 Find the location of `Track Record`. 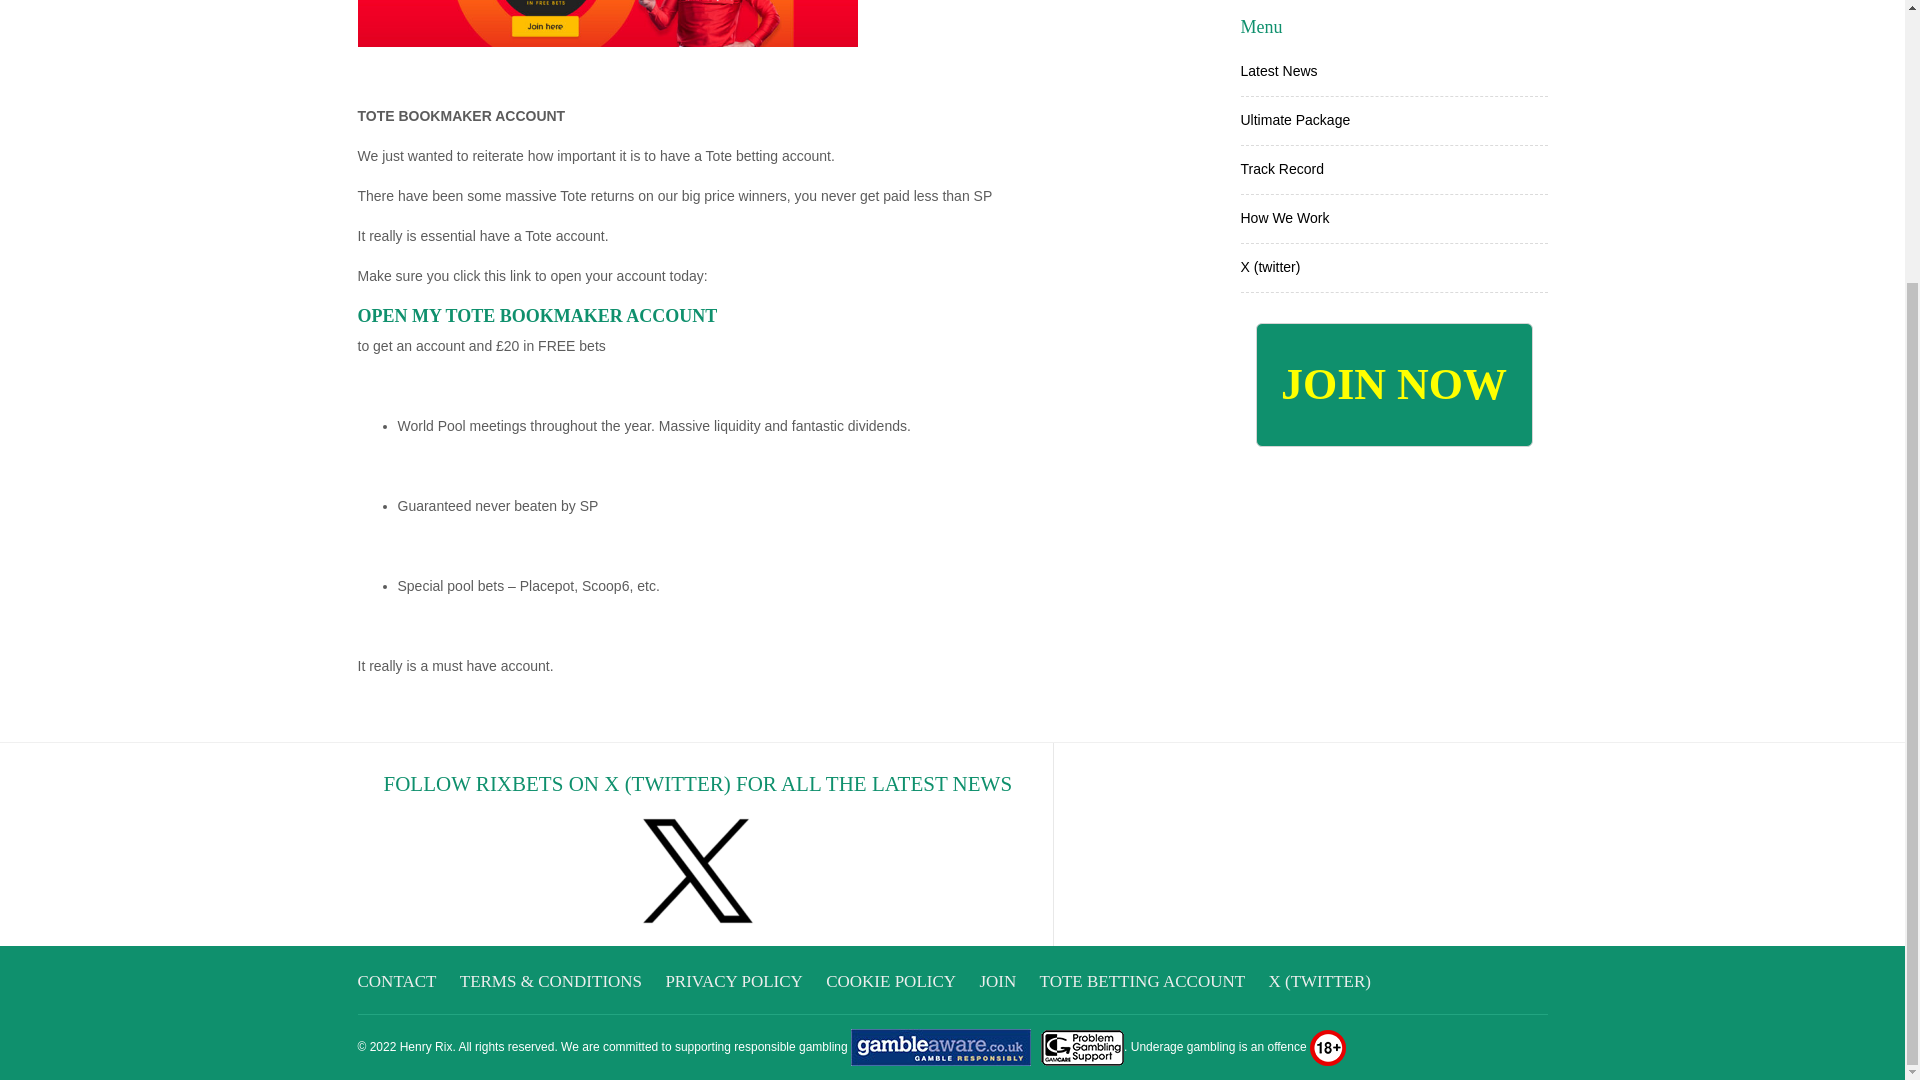

Track Record is located at coordinates (1282, 168).